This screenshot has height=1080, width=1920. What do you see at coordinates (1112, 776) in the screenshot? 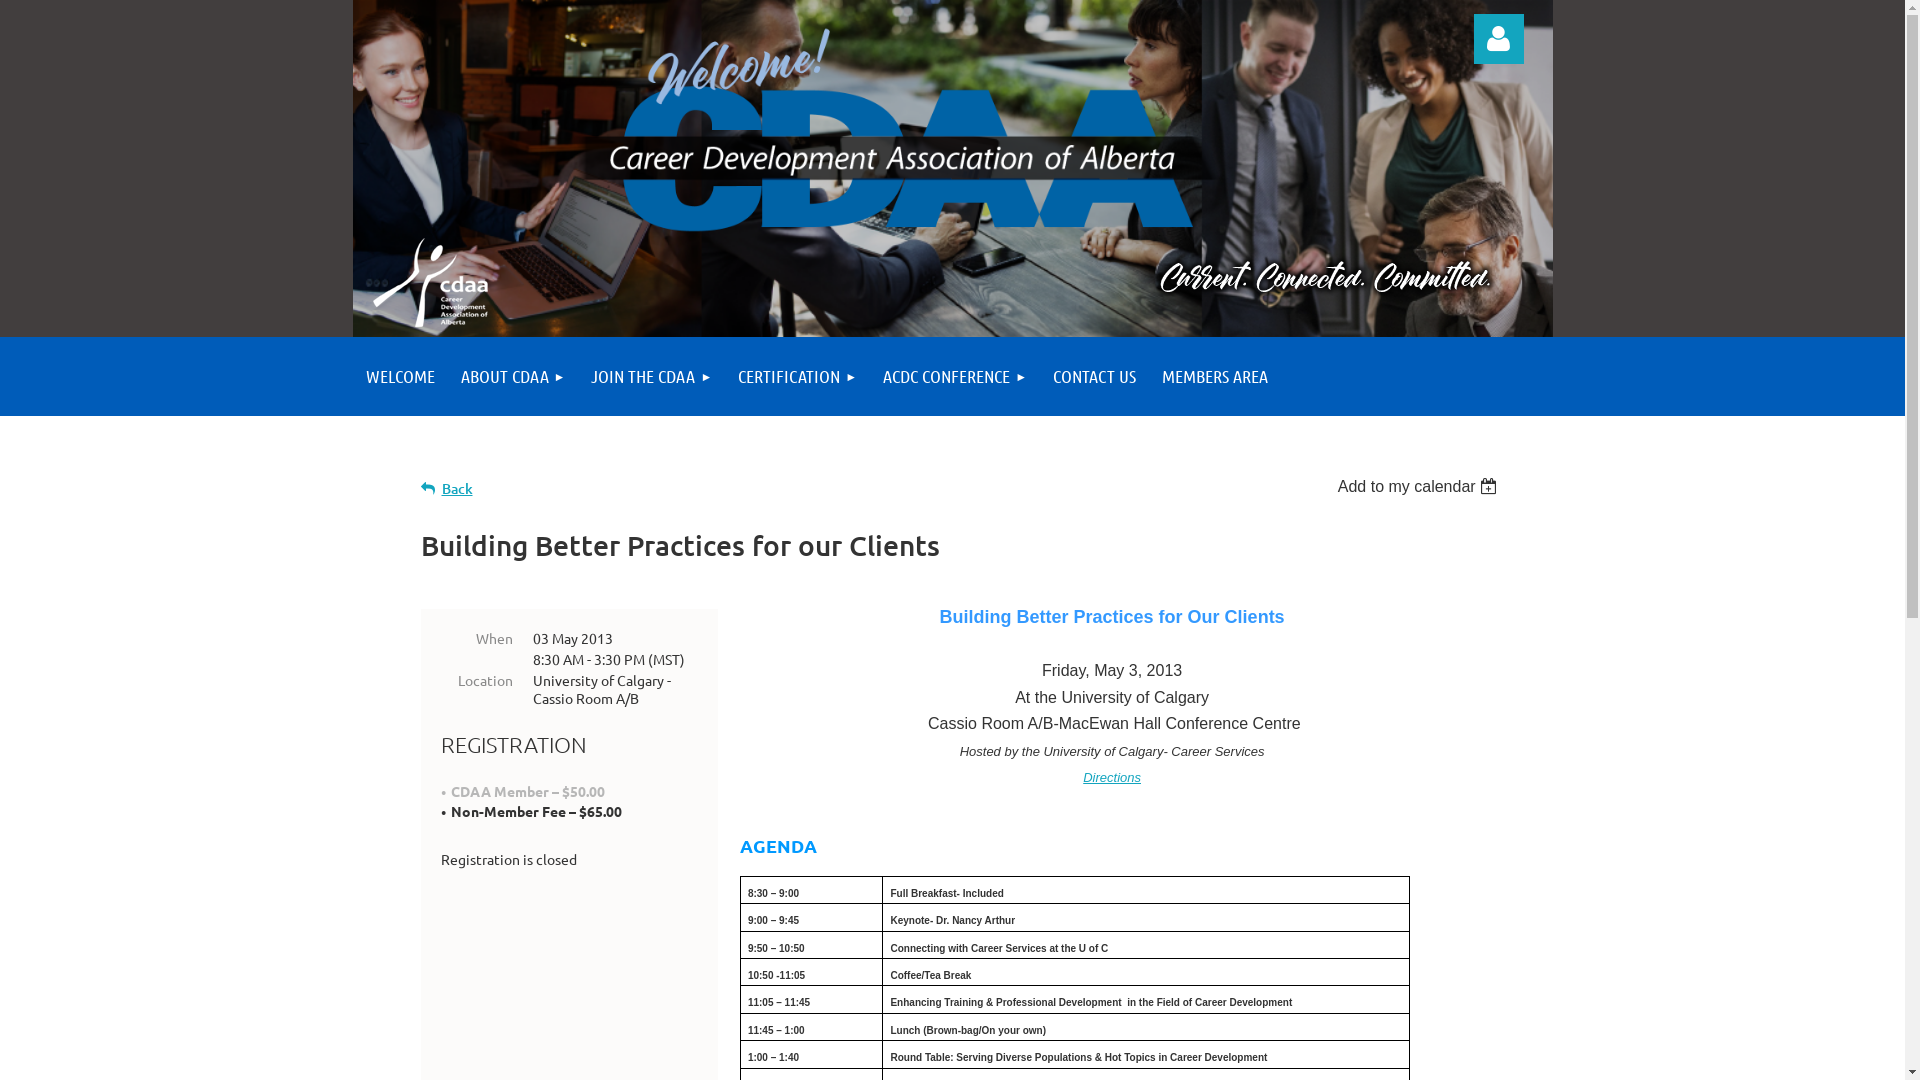
I see `Directions` at bounding box center [1112, 776].